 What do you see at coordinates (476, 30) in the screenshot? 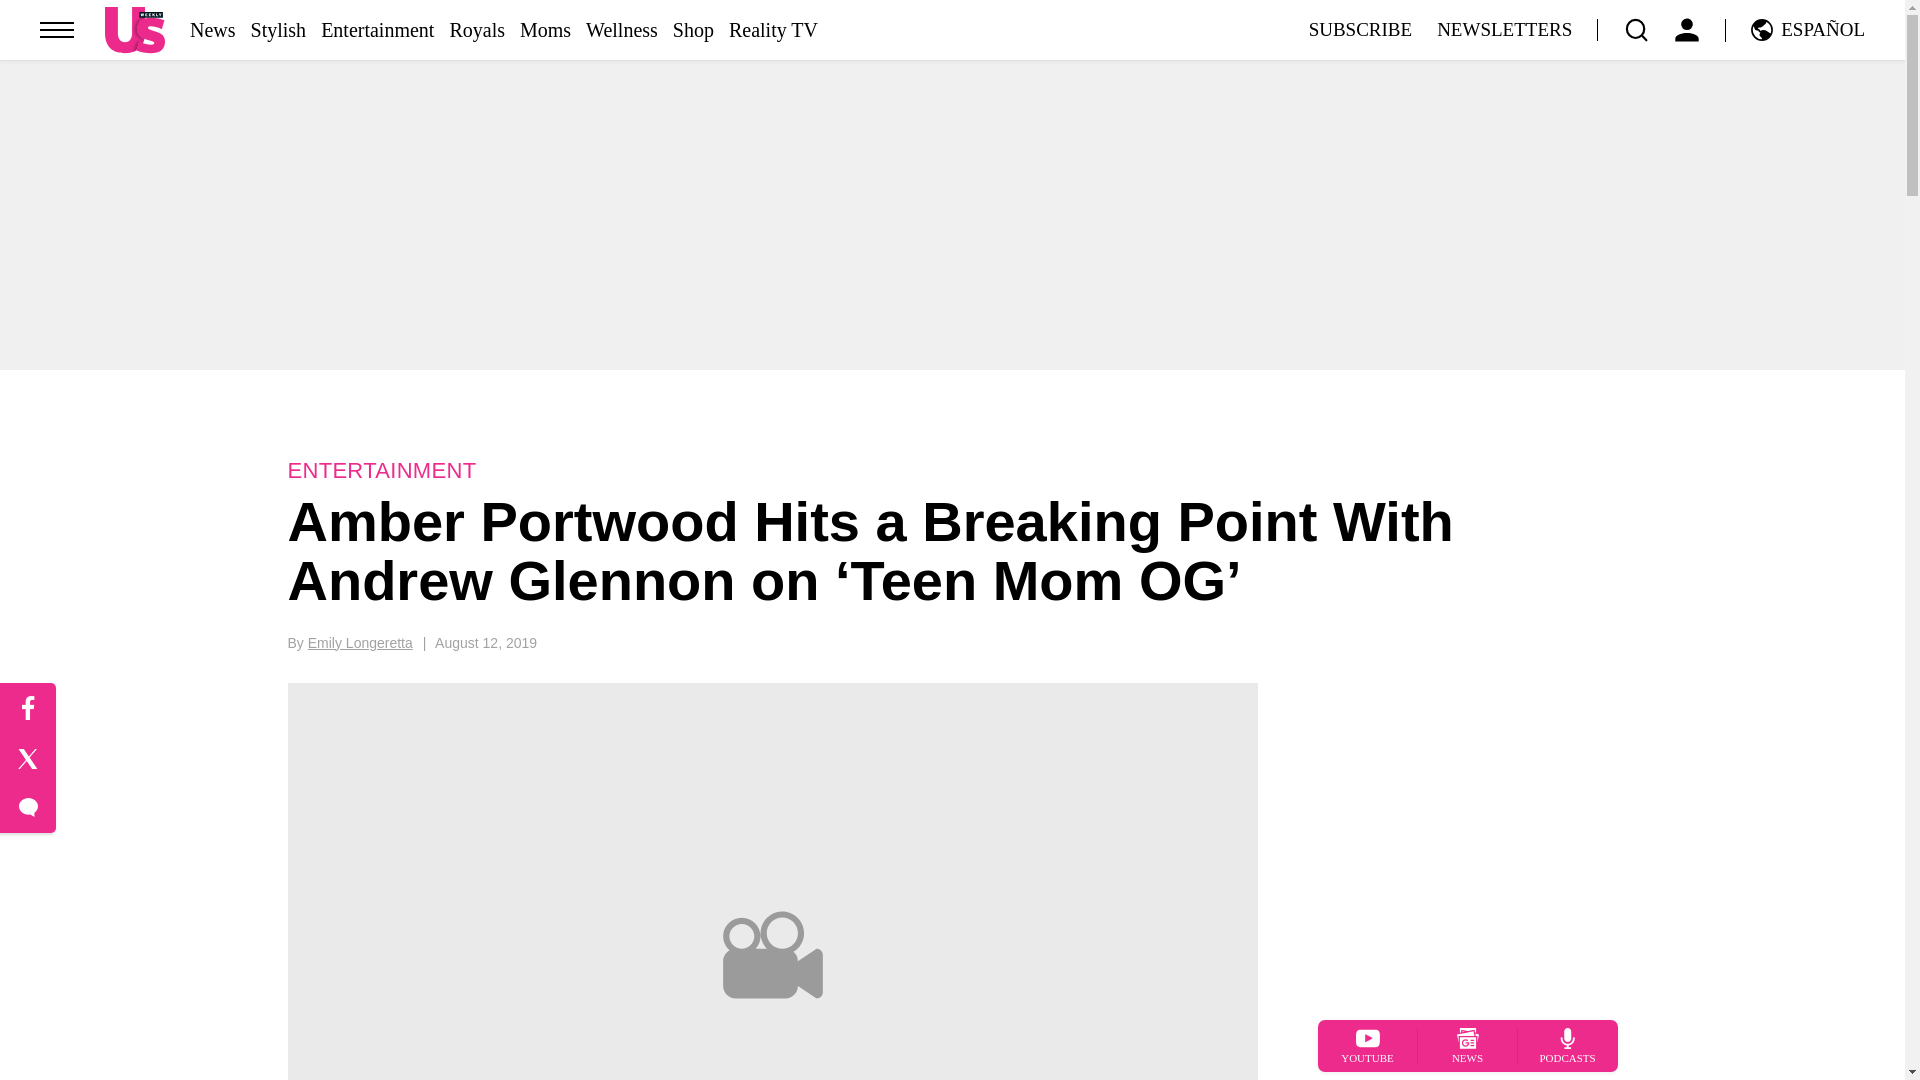
I see `Royals` at bounding box center [476, 30].